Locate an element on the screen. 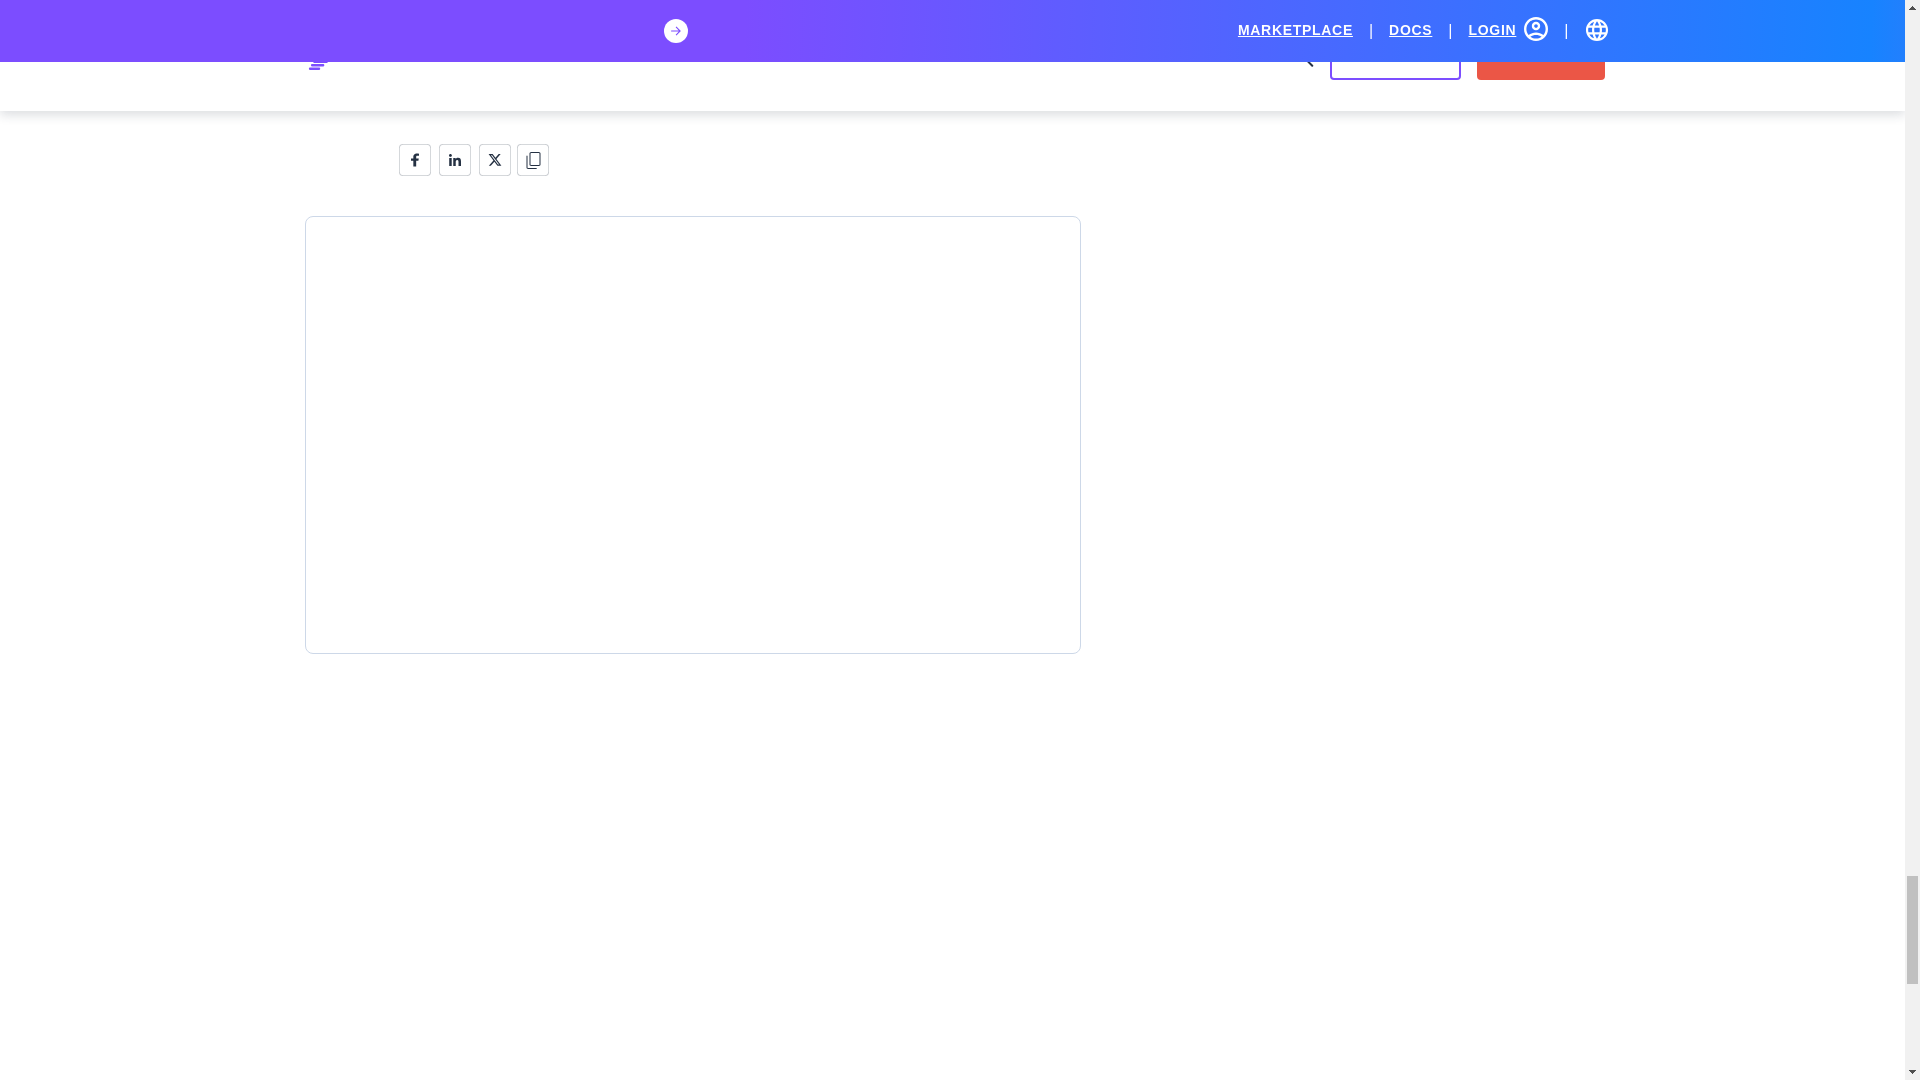 This screenshot has width=1920, height=1080. Share on Facebook is located at coordinates (414, 158).